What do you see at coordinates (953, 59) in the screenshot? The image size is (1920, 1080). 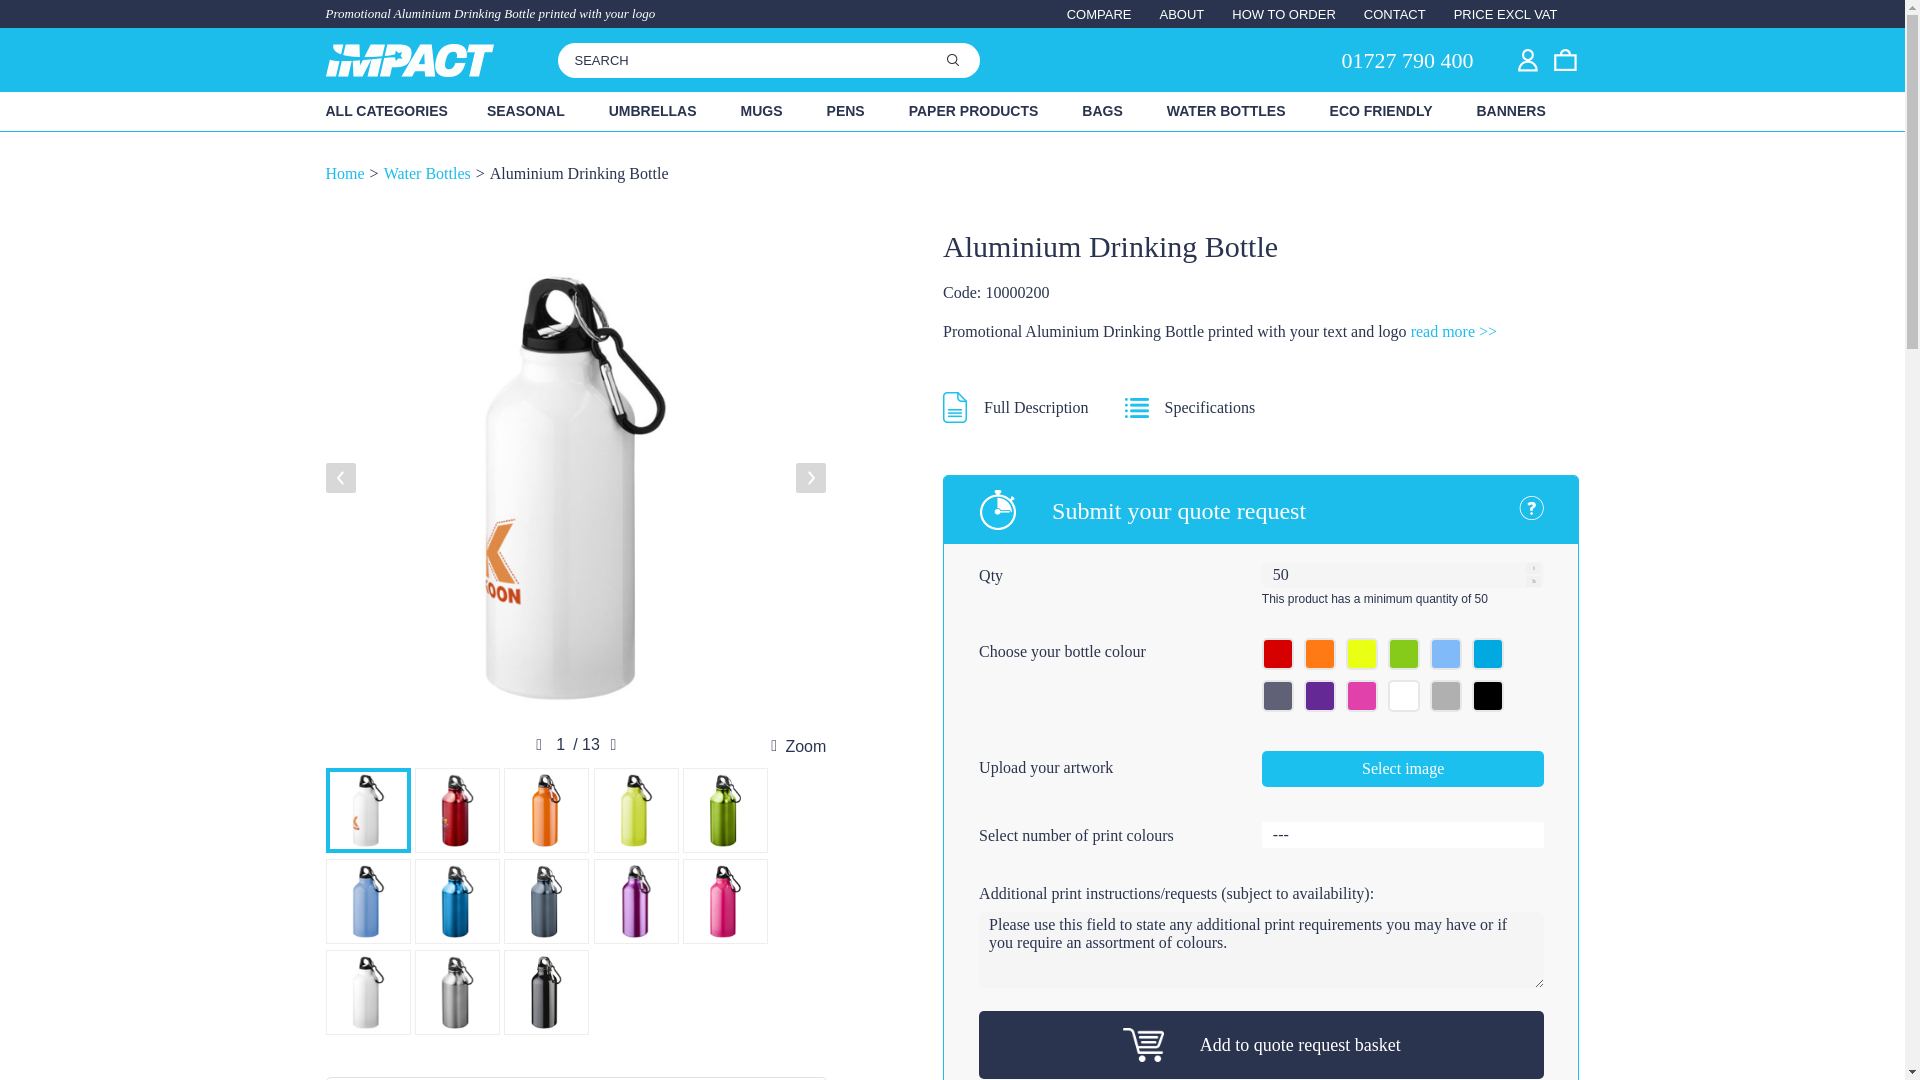 I see `Search` at bounding box center [953, 59].